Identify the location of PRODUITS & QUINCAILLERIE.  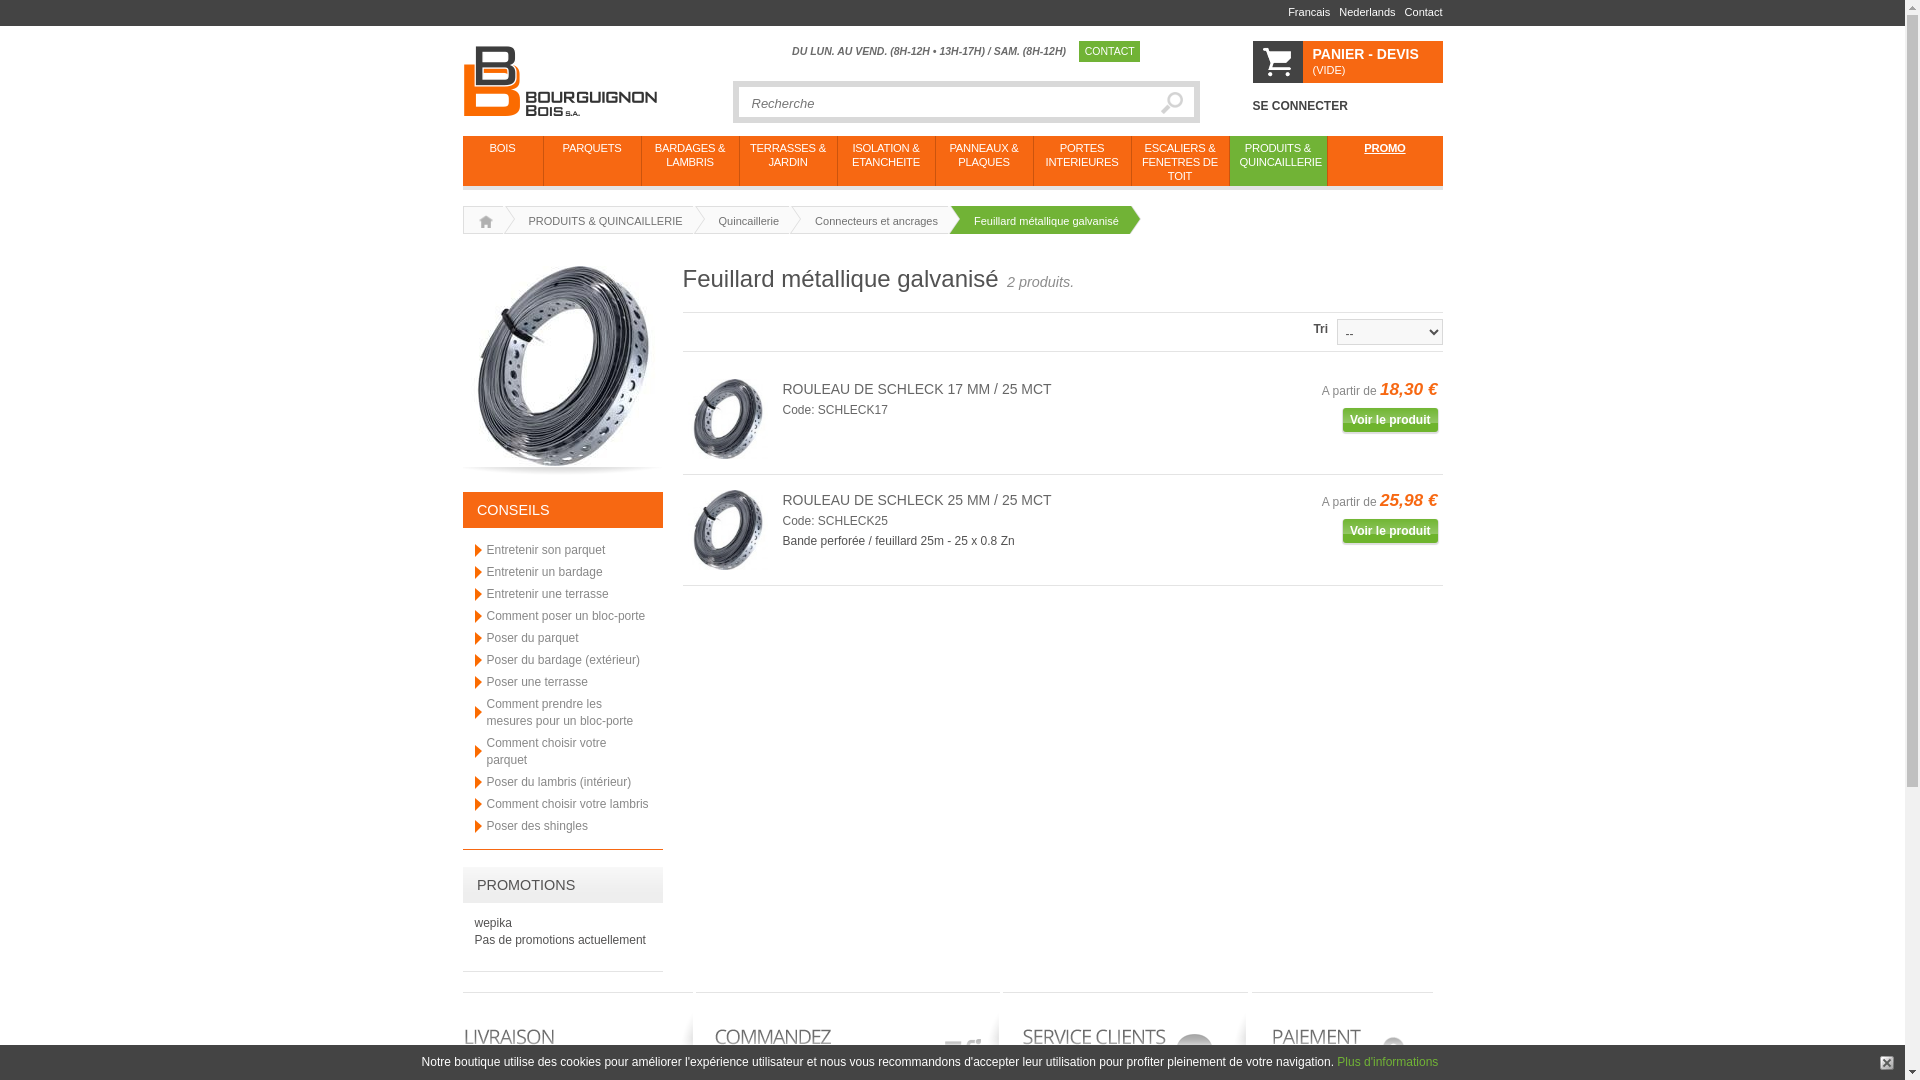
(597, 220).